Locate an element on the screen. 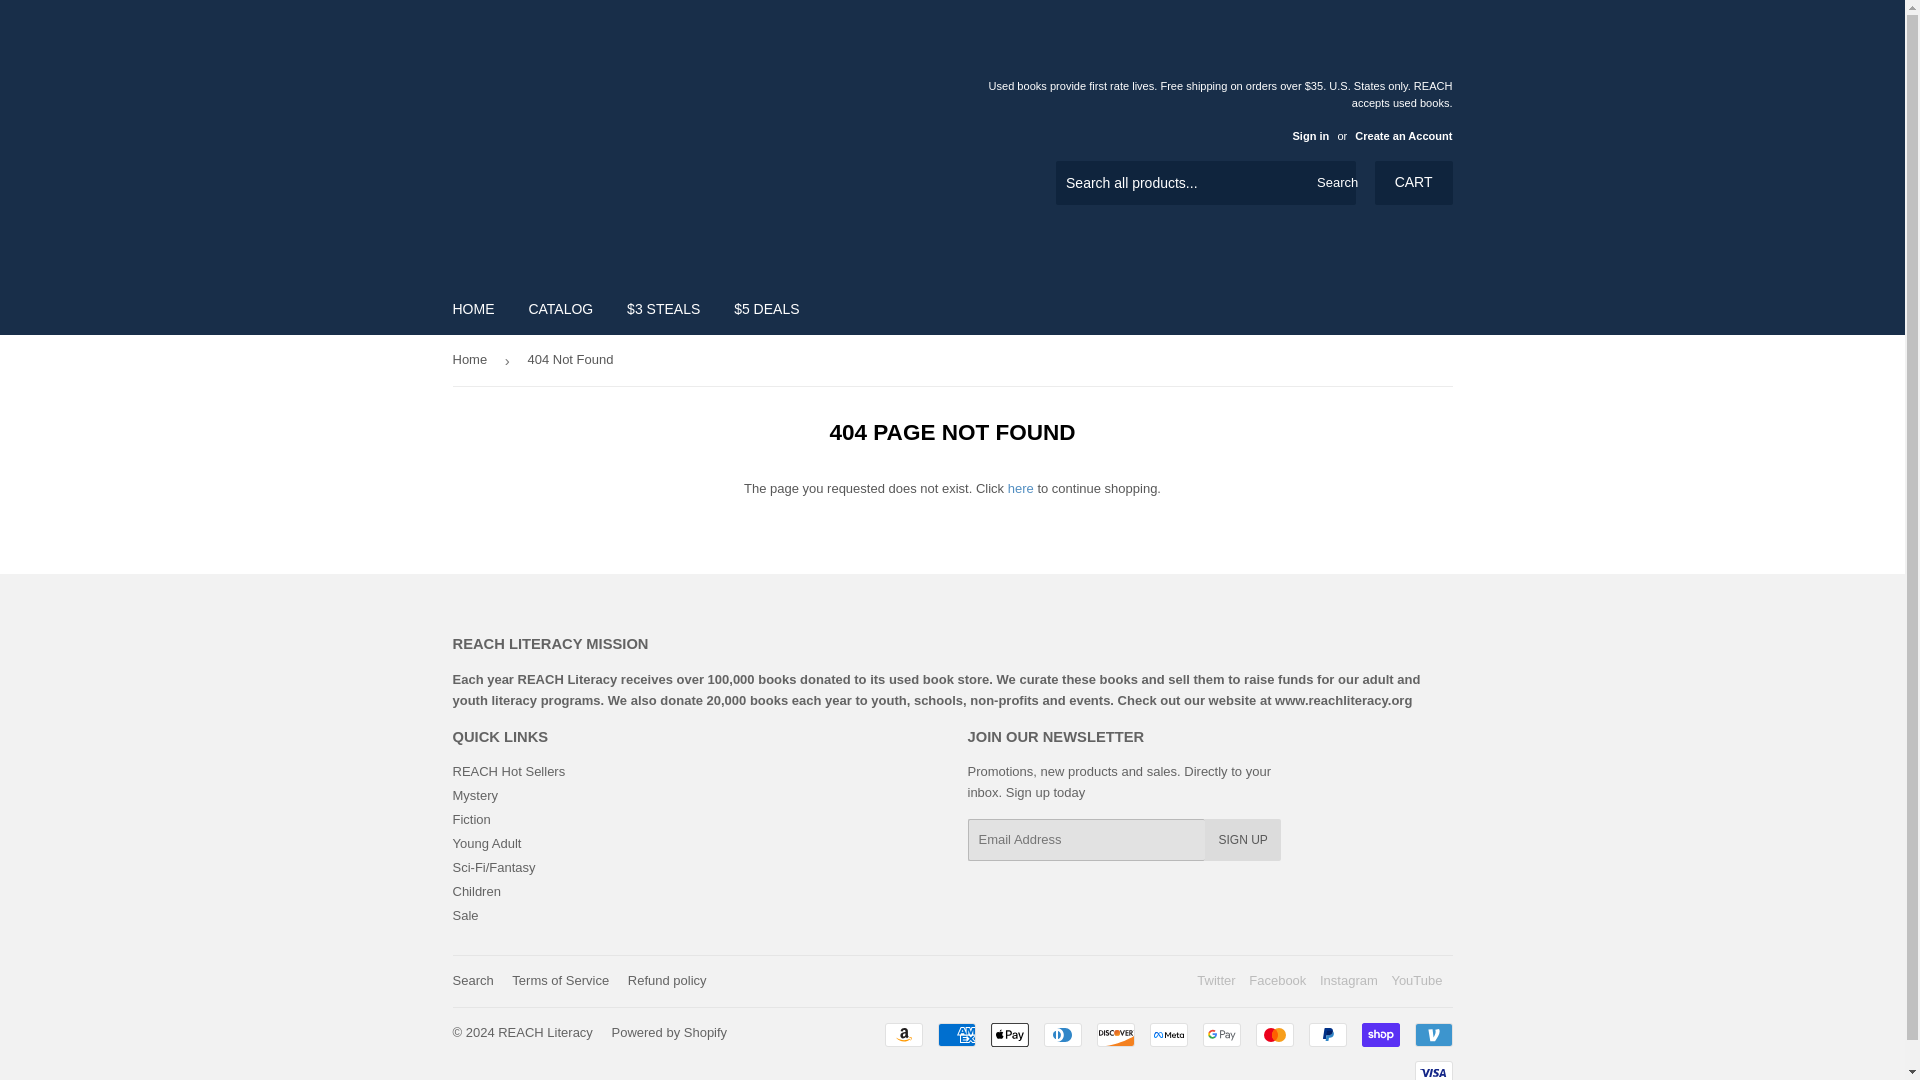  PayPal is located at coordinates (1326, 1034).